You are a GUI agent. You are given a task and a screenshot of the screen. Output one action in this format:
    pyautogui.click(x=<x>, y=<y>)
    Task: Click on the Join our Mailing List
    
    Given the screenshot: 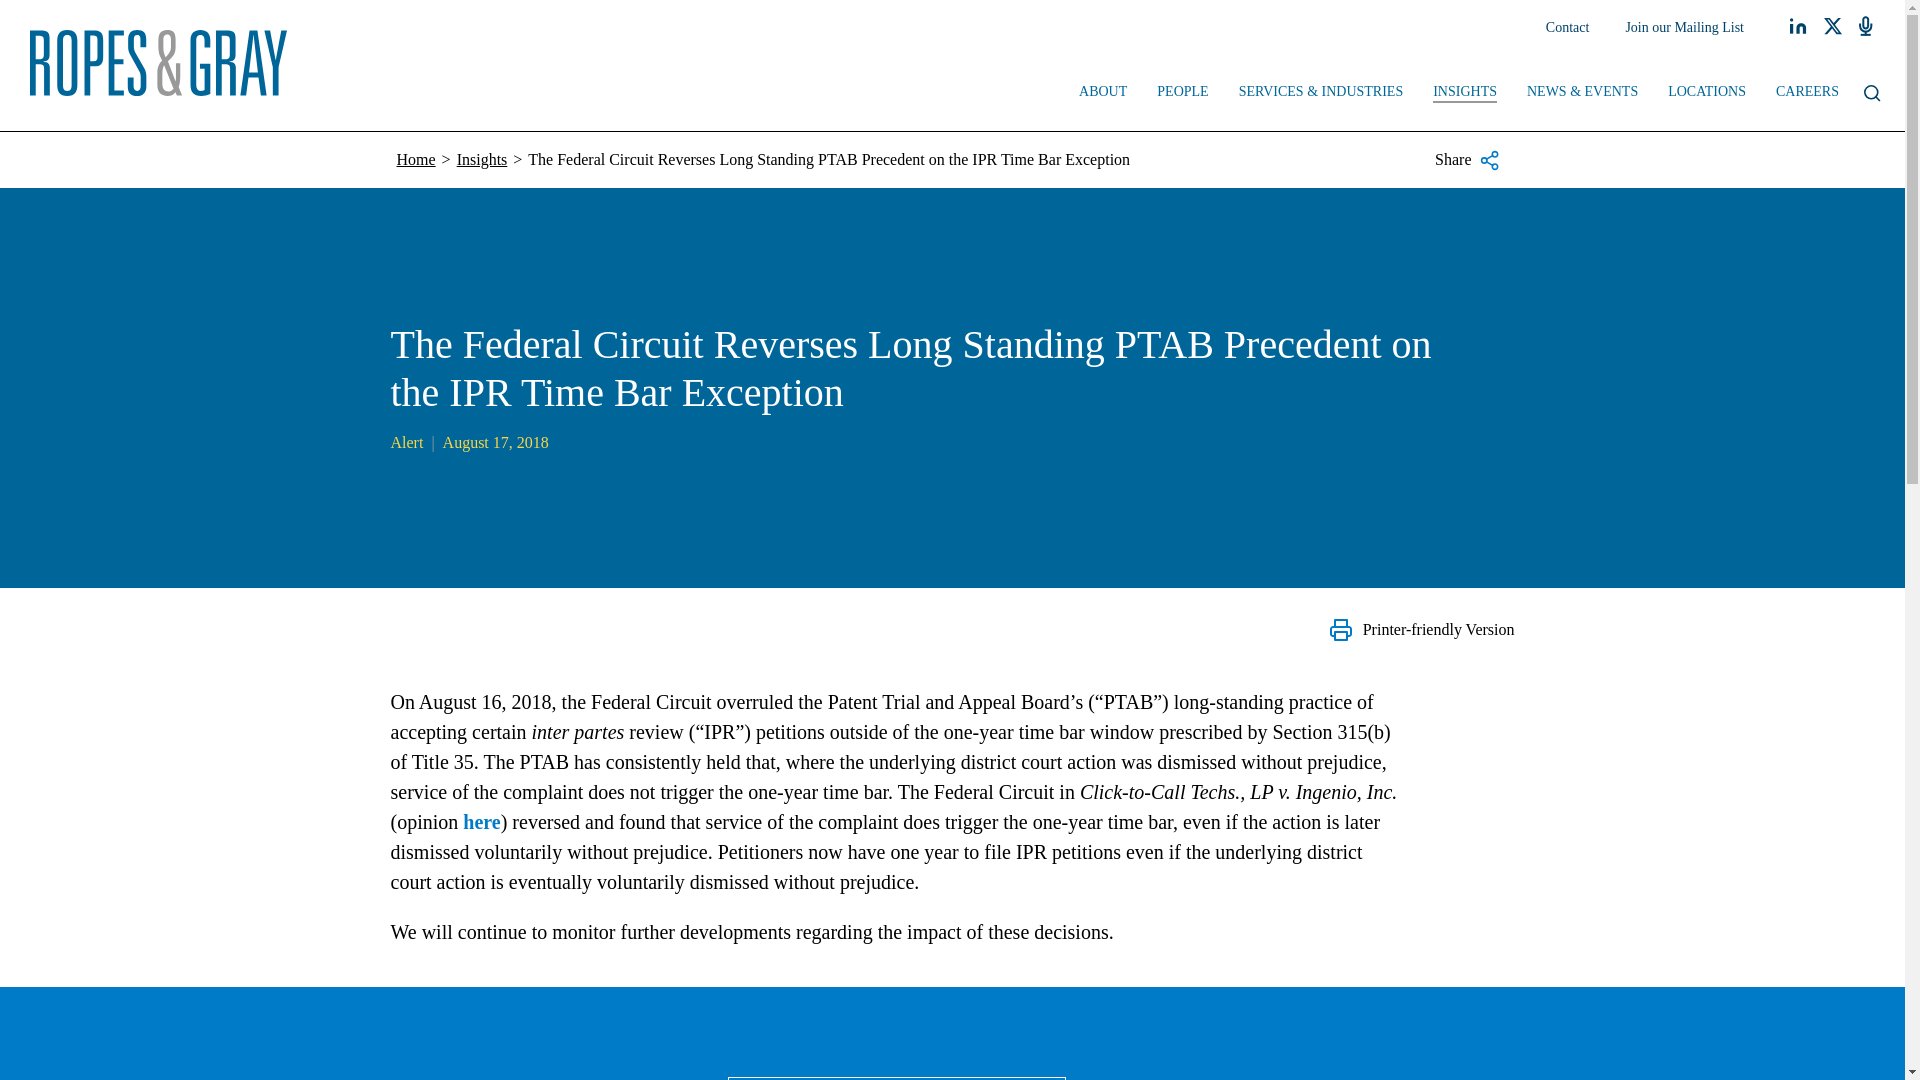 What is the action you would take?
    pyautogui.click(x=1684, y=28)
    